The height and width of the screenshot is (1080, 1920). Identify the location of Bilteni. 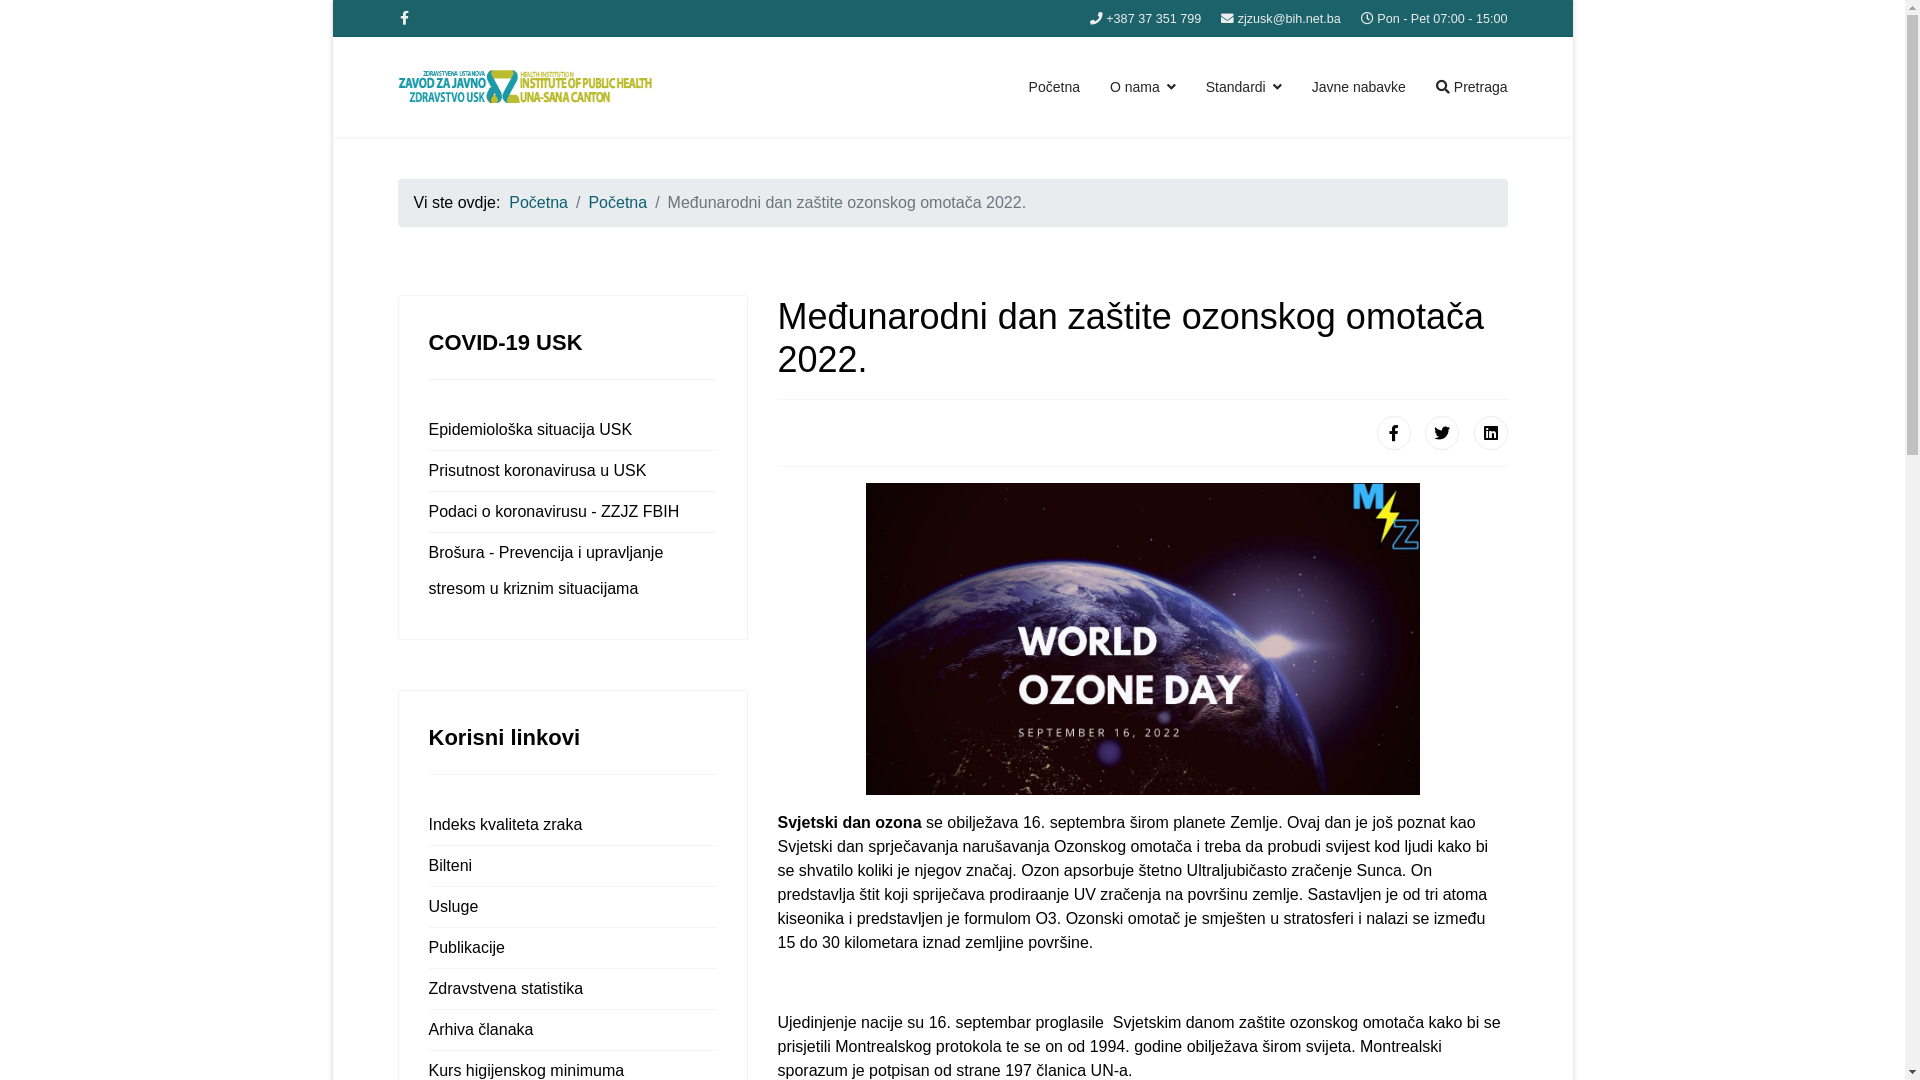
(572, 866).